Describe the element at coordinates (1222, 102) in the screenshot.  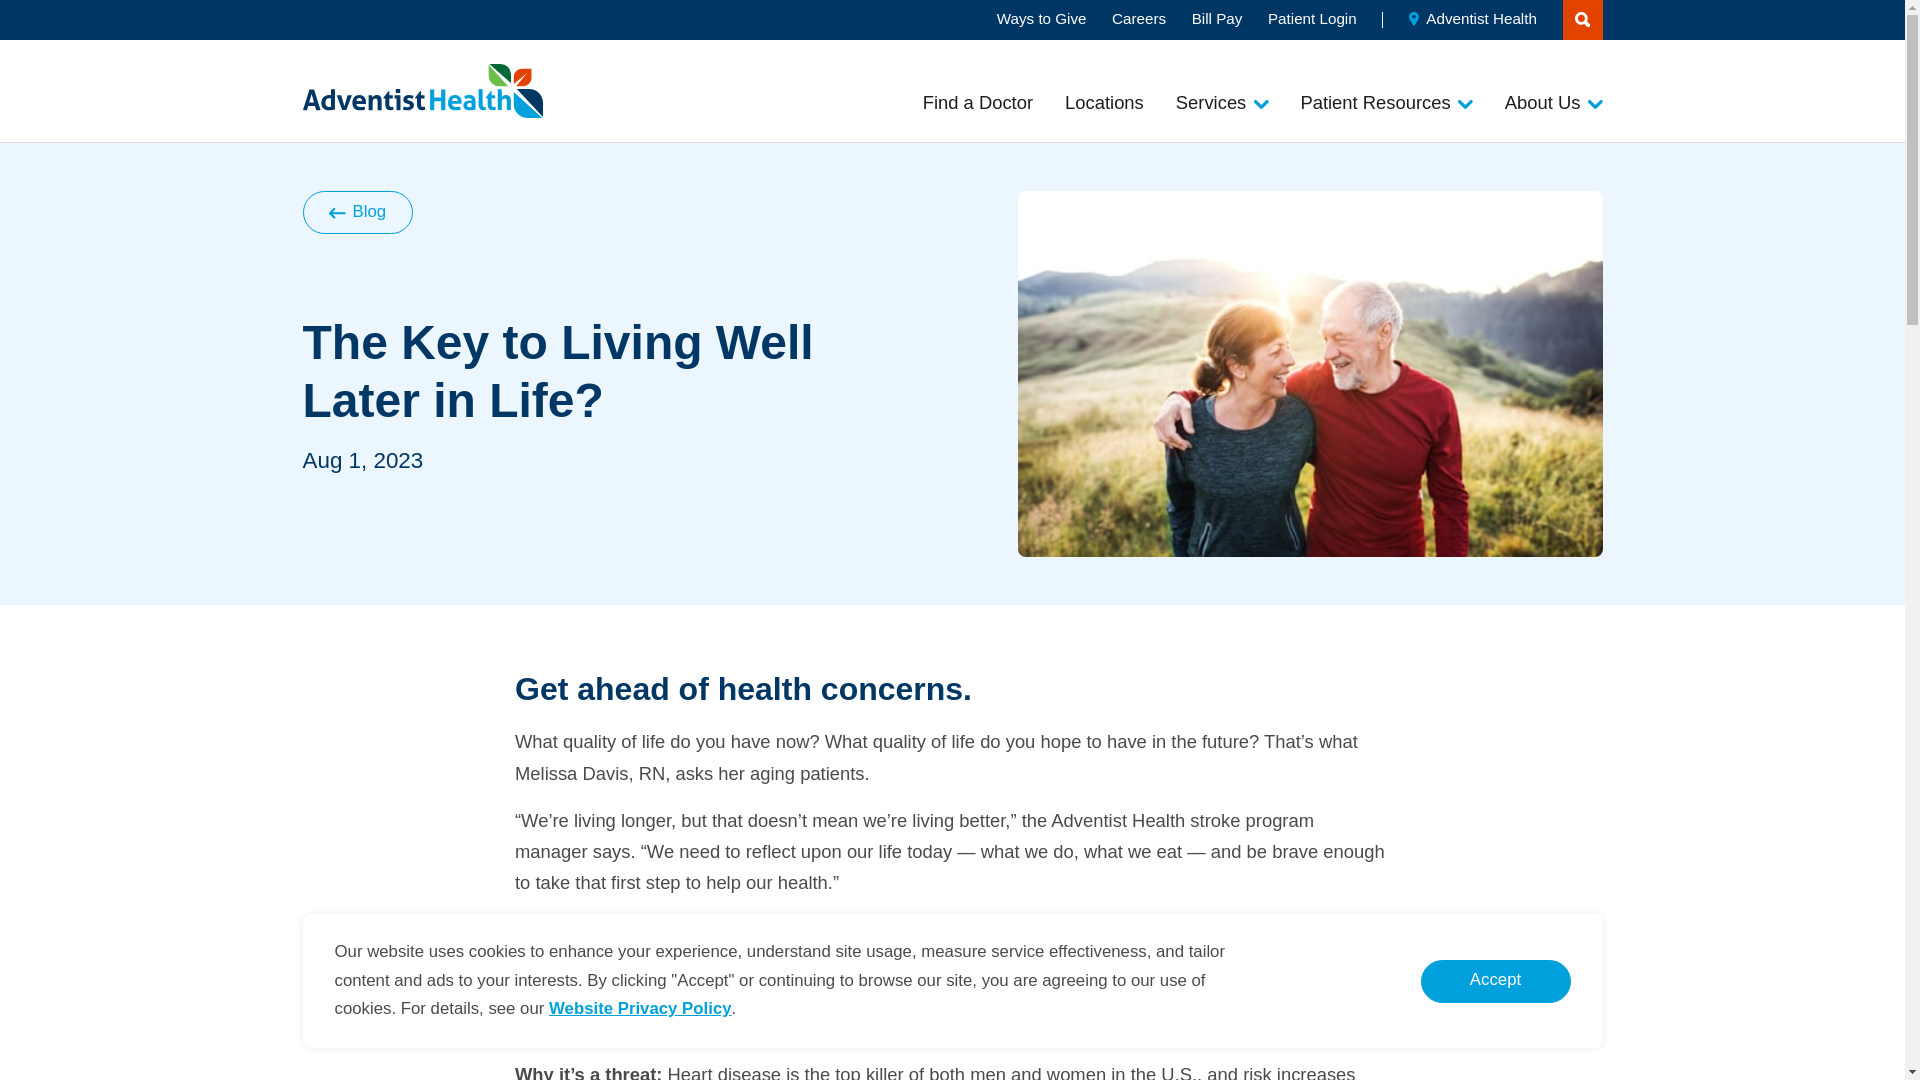
I see `Services` at that location.